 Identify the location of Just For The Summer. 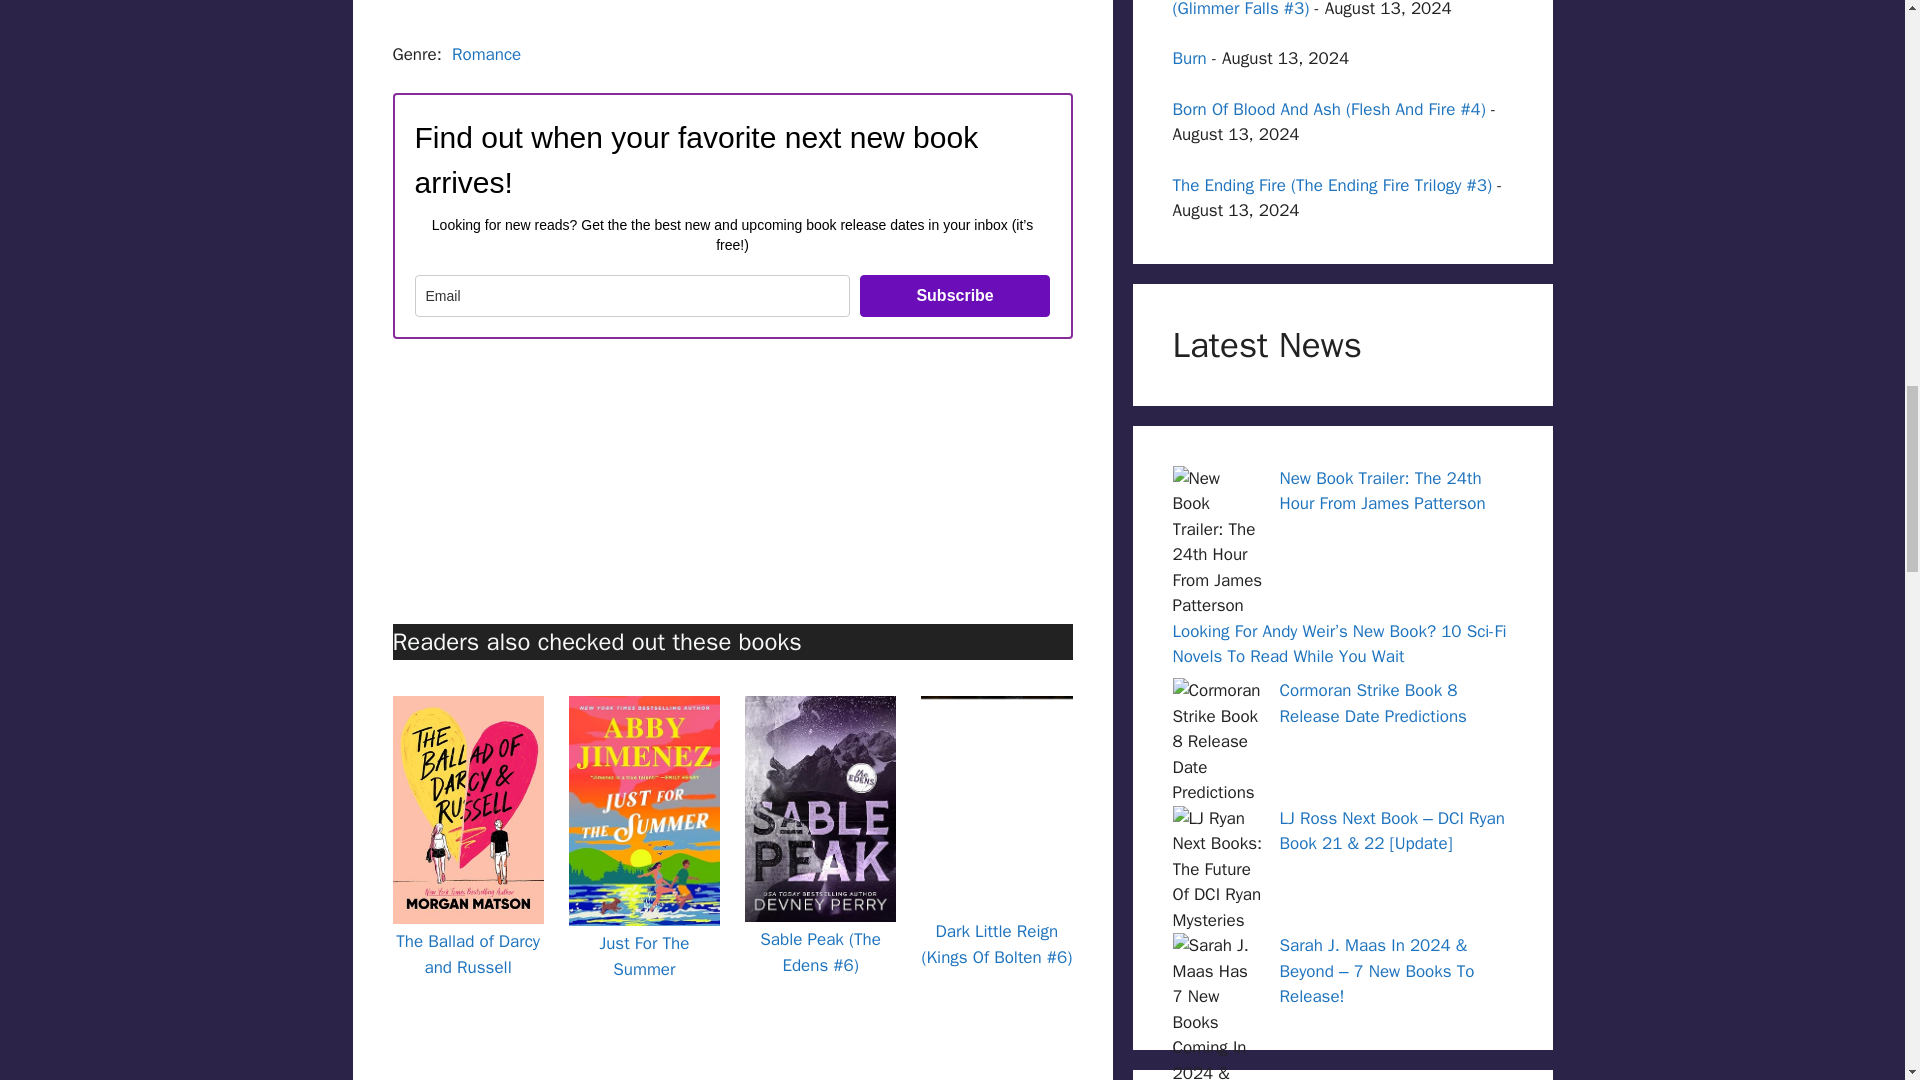
(644, 956).